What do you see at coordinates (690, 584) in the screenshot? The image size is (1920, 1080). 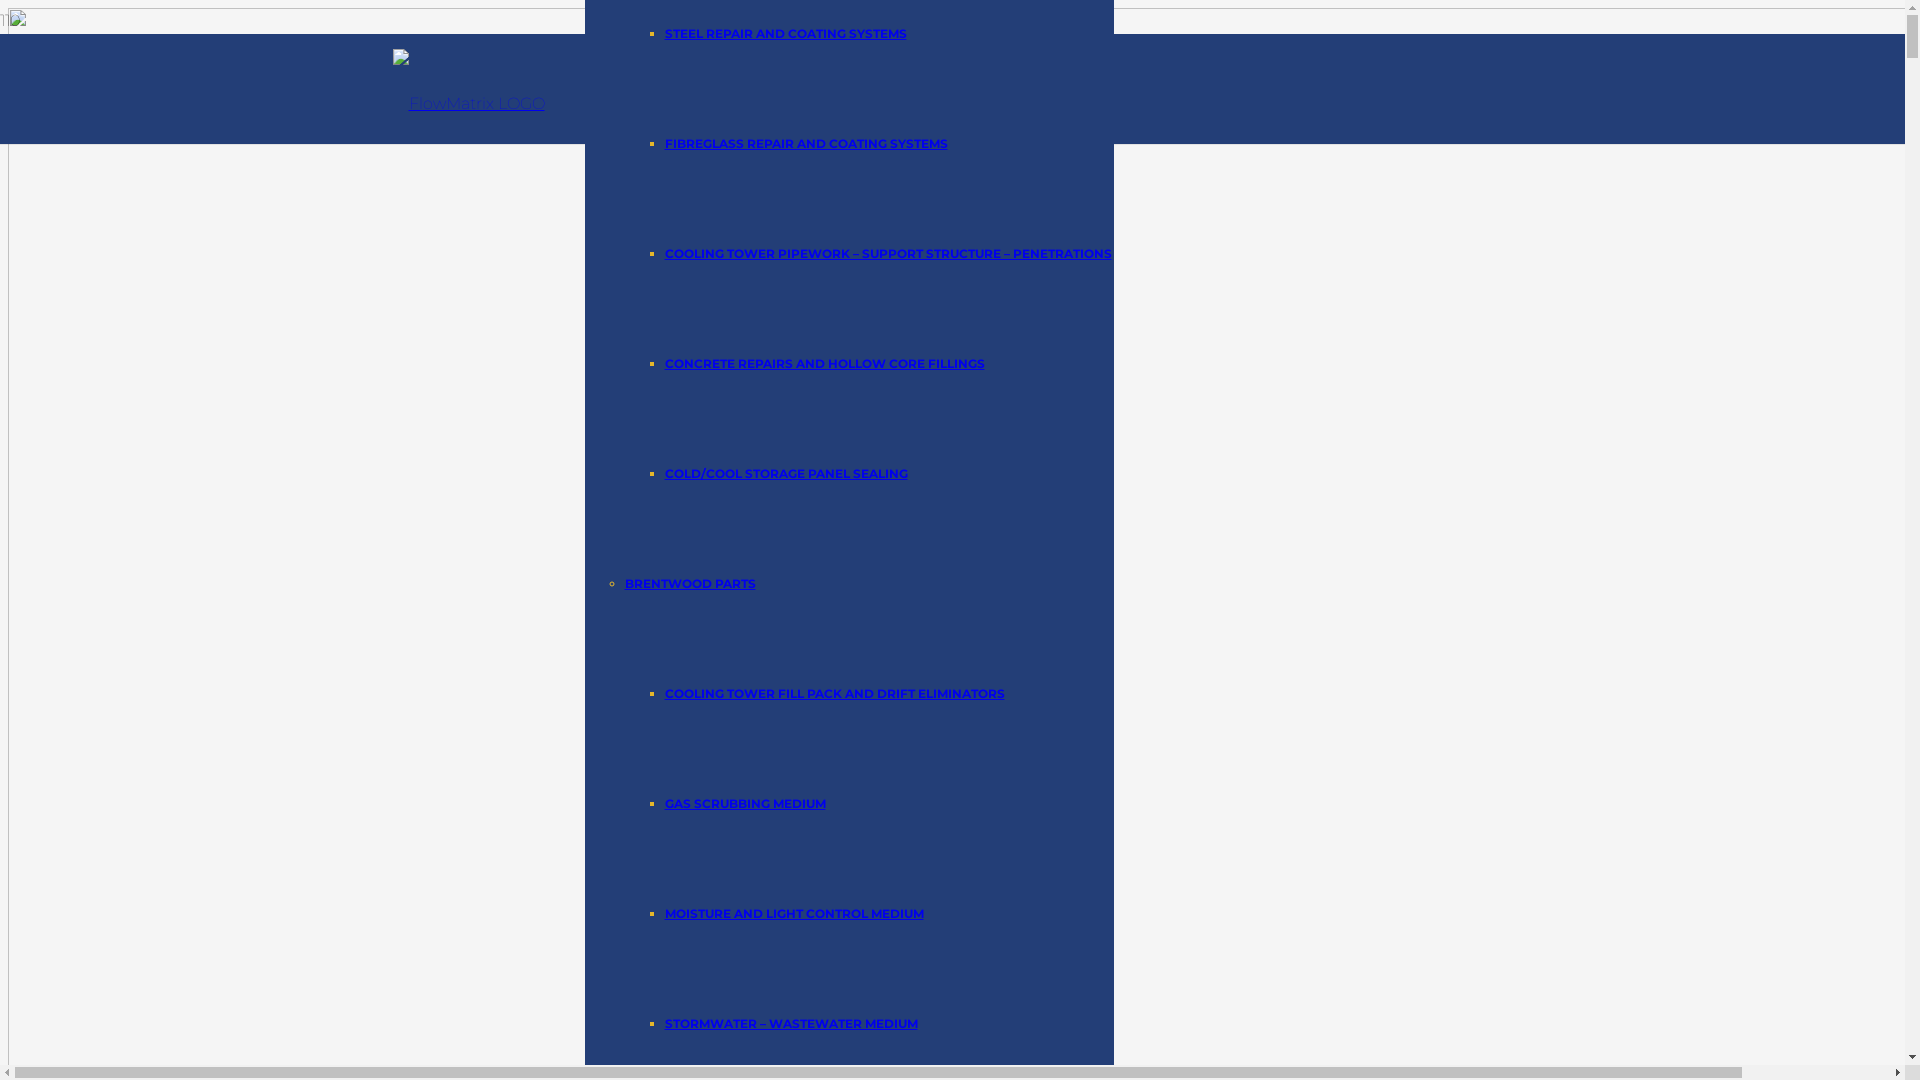 I see `BRENTWOOD PARTS` at bounding box center [690, 584].